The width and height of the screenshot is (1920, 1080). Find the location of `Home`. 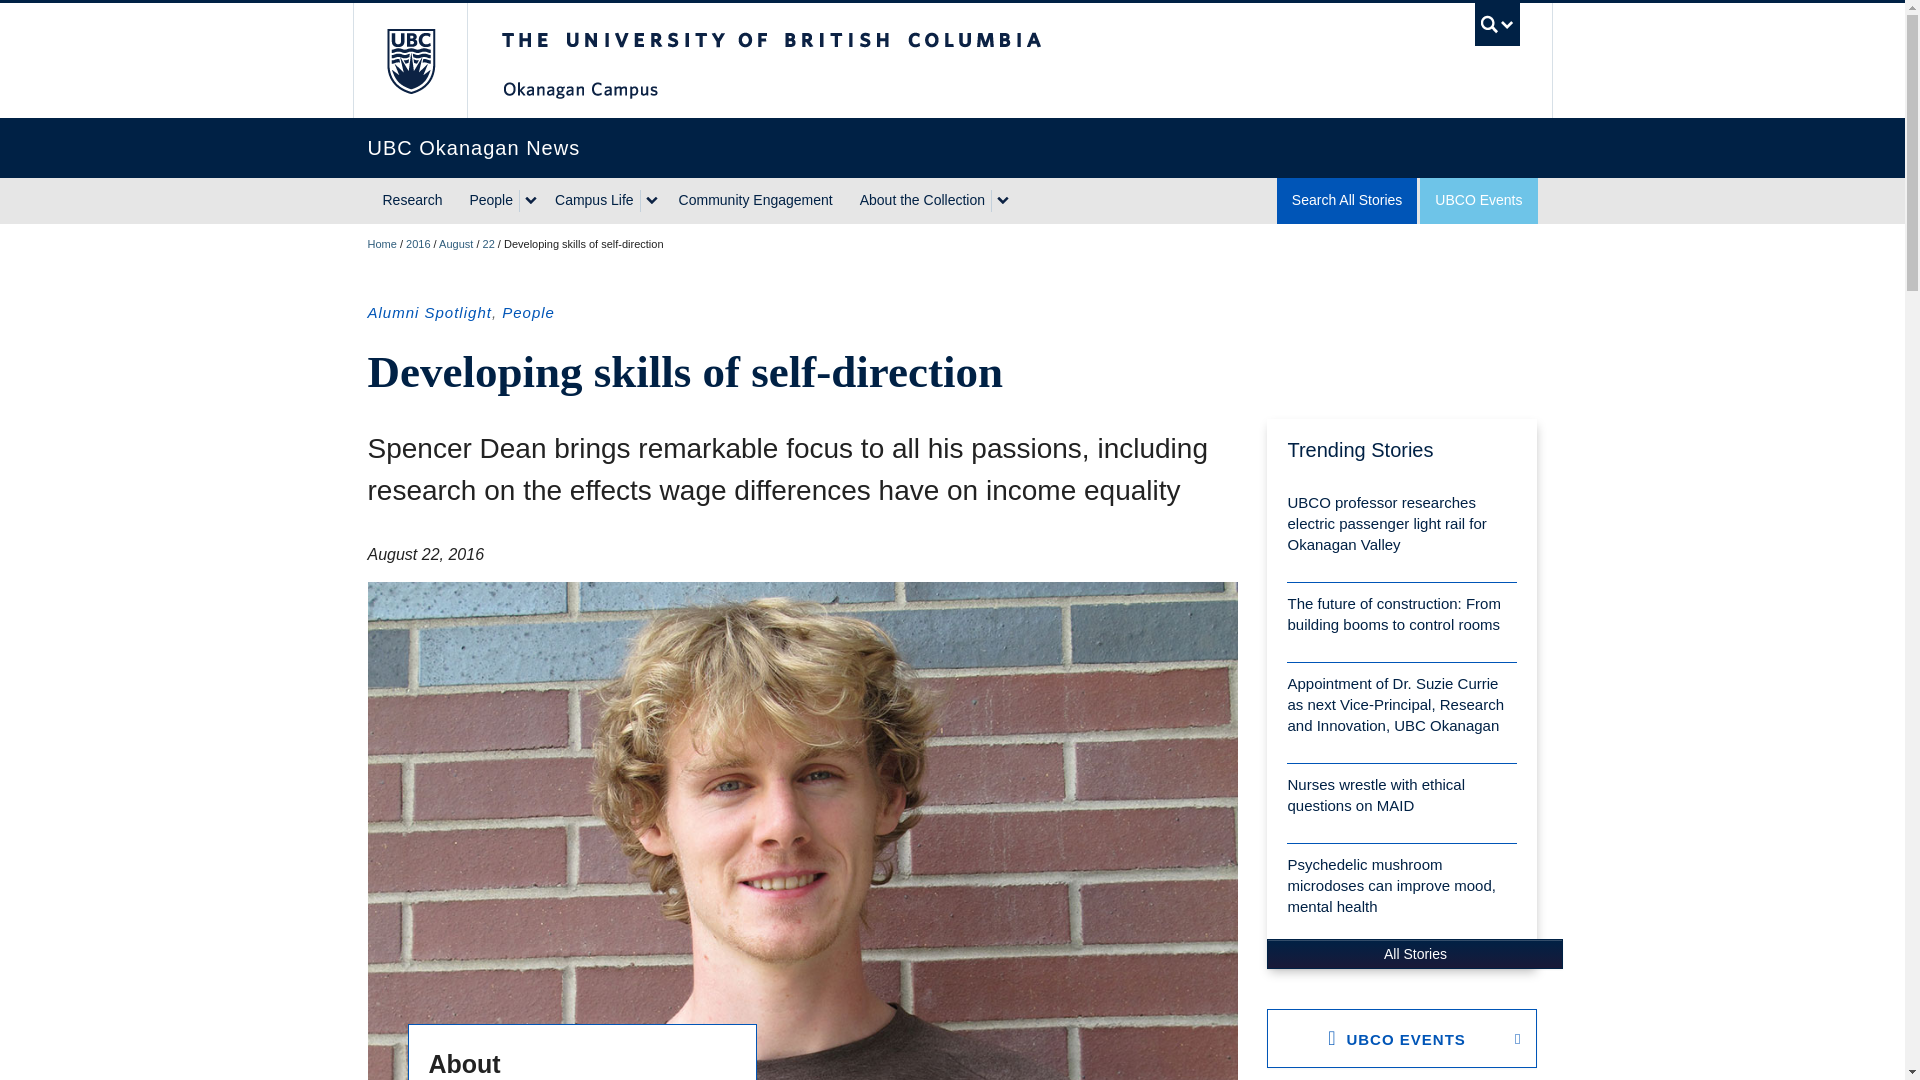

Home is located at coordinates (382, 243).